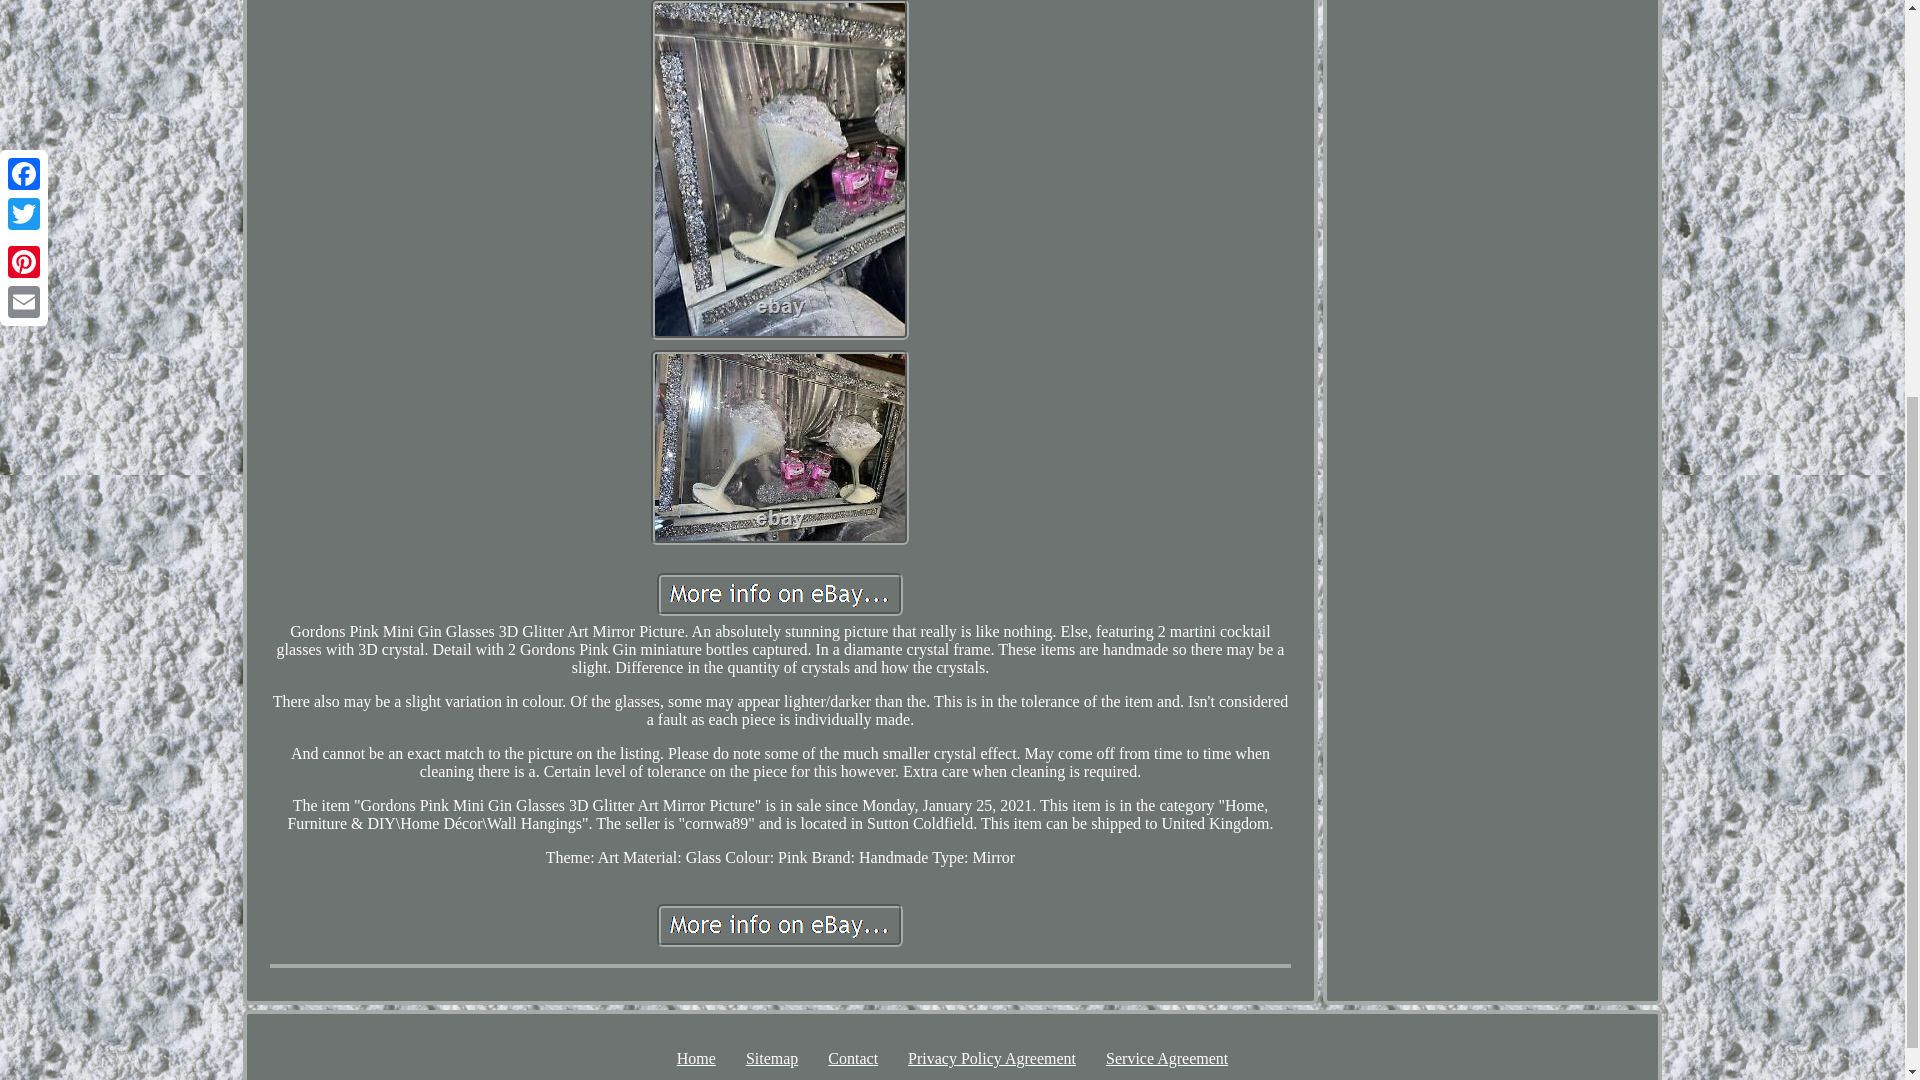 This screenshot has height=1080, width=1920. Describe the element at coordinates (779, 447) in the screenshot. I see `Gordons Pink Mini Gin Glasses 3D Glitter Art Mirror Picture` at that location.